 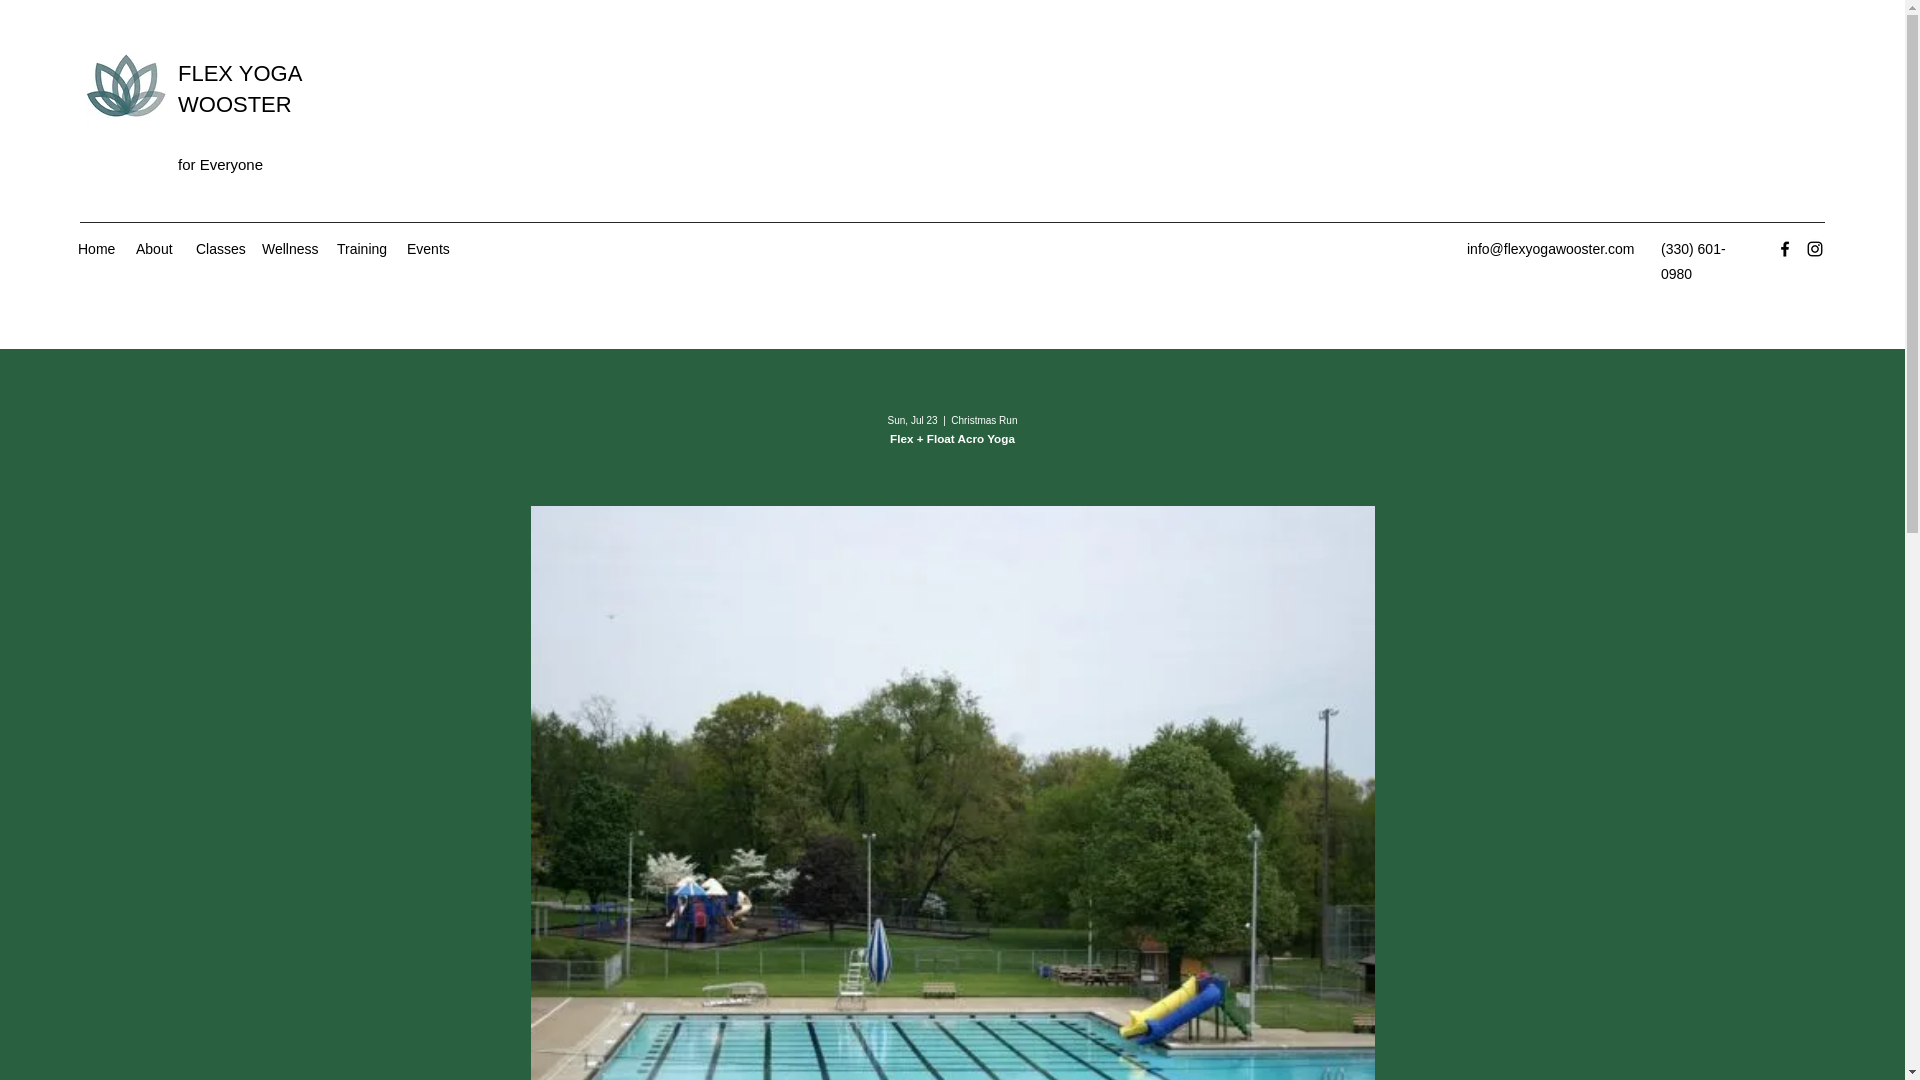 I want to click on Events, so click(x=428, y=248).